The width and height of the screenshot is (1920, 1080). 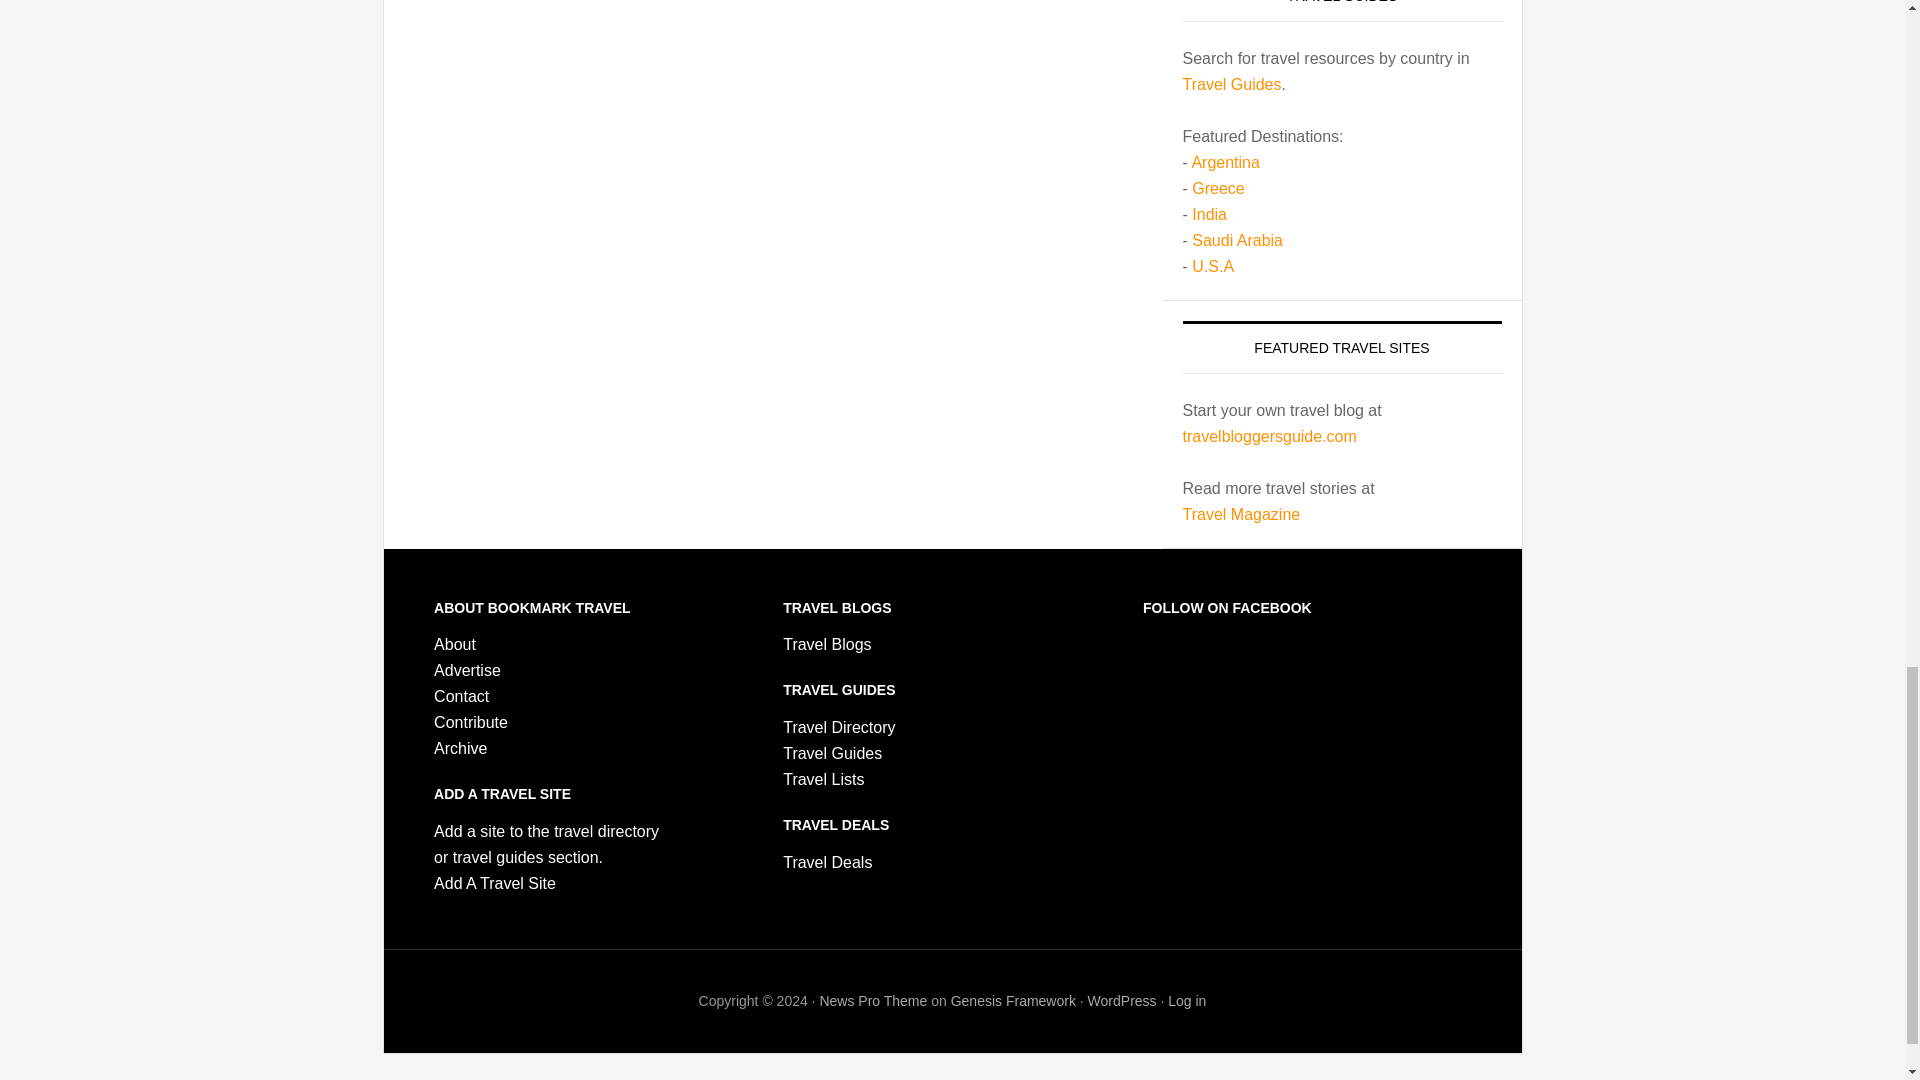 I want to click on Travel Deals, so click(x=827, y=862).